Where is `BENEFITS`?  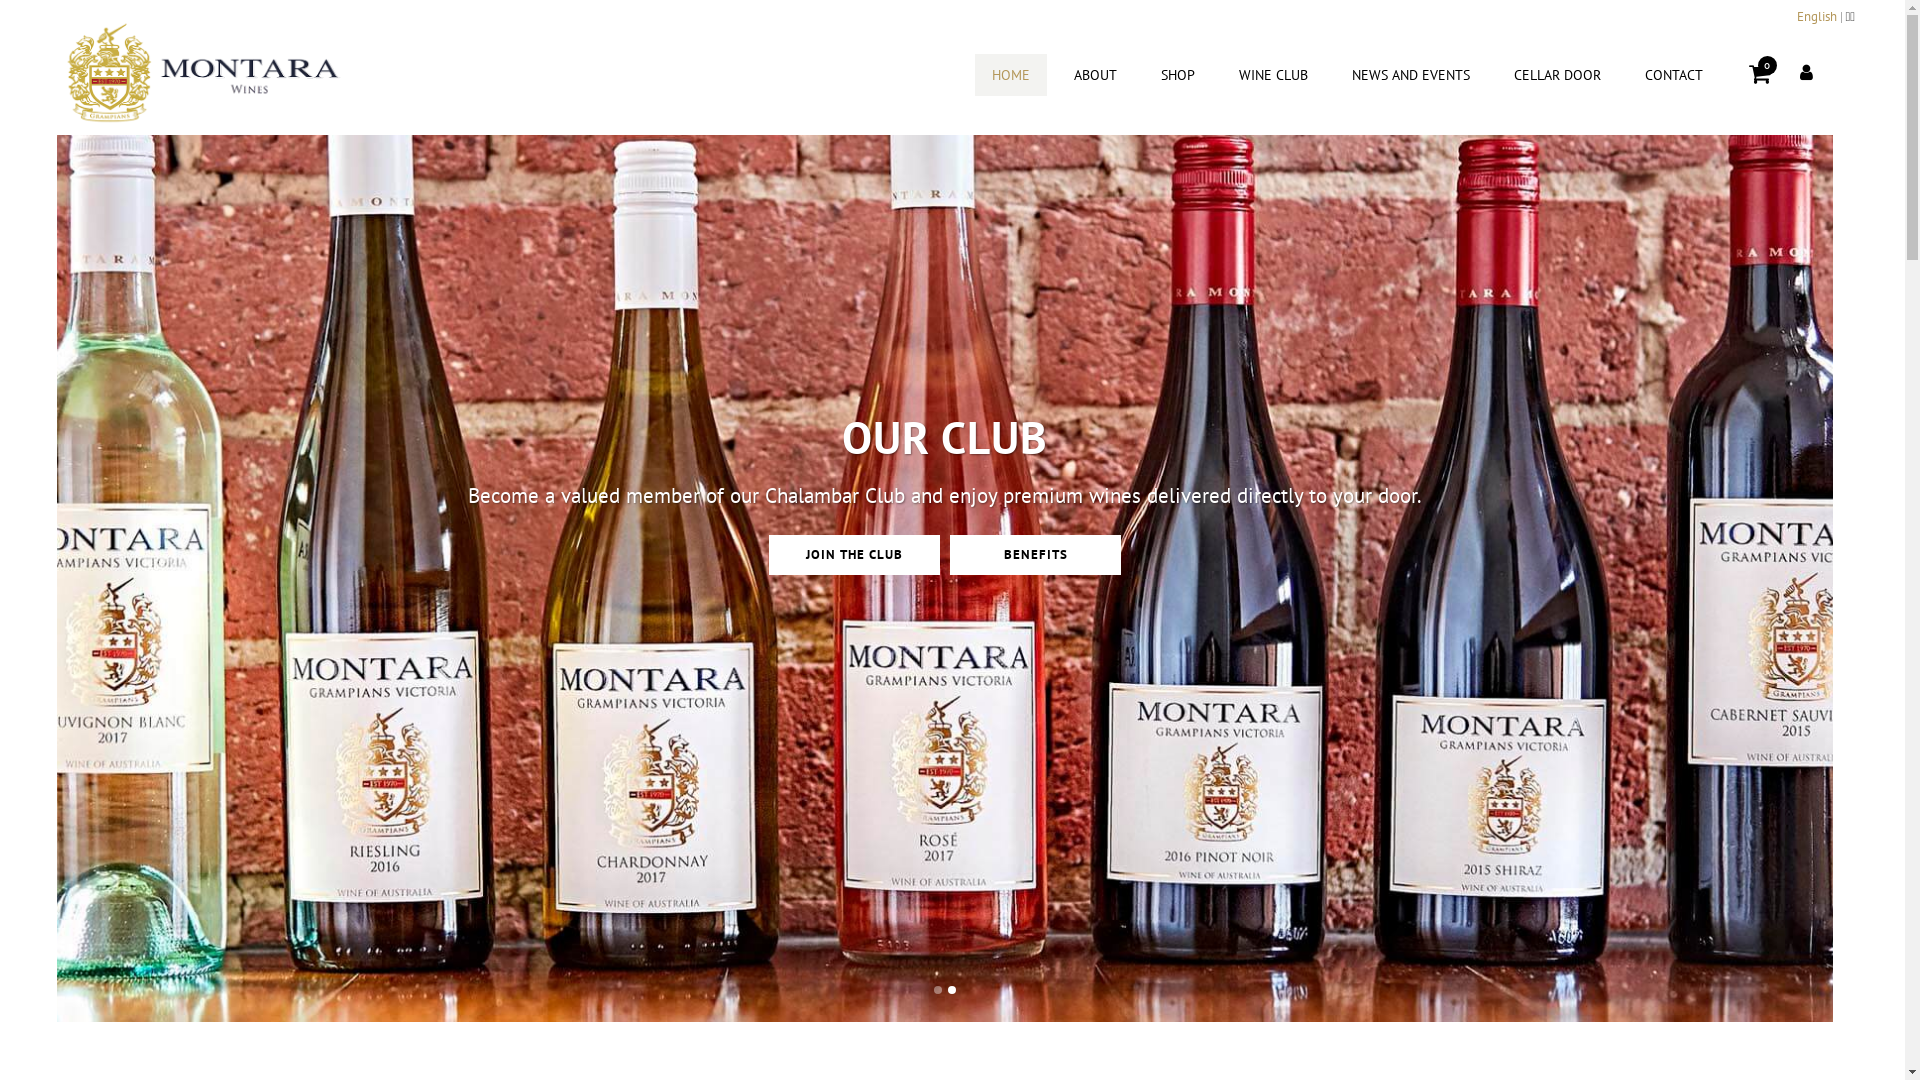 BENEFITS is located at coordinates (1036, 589).